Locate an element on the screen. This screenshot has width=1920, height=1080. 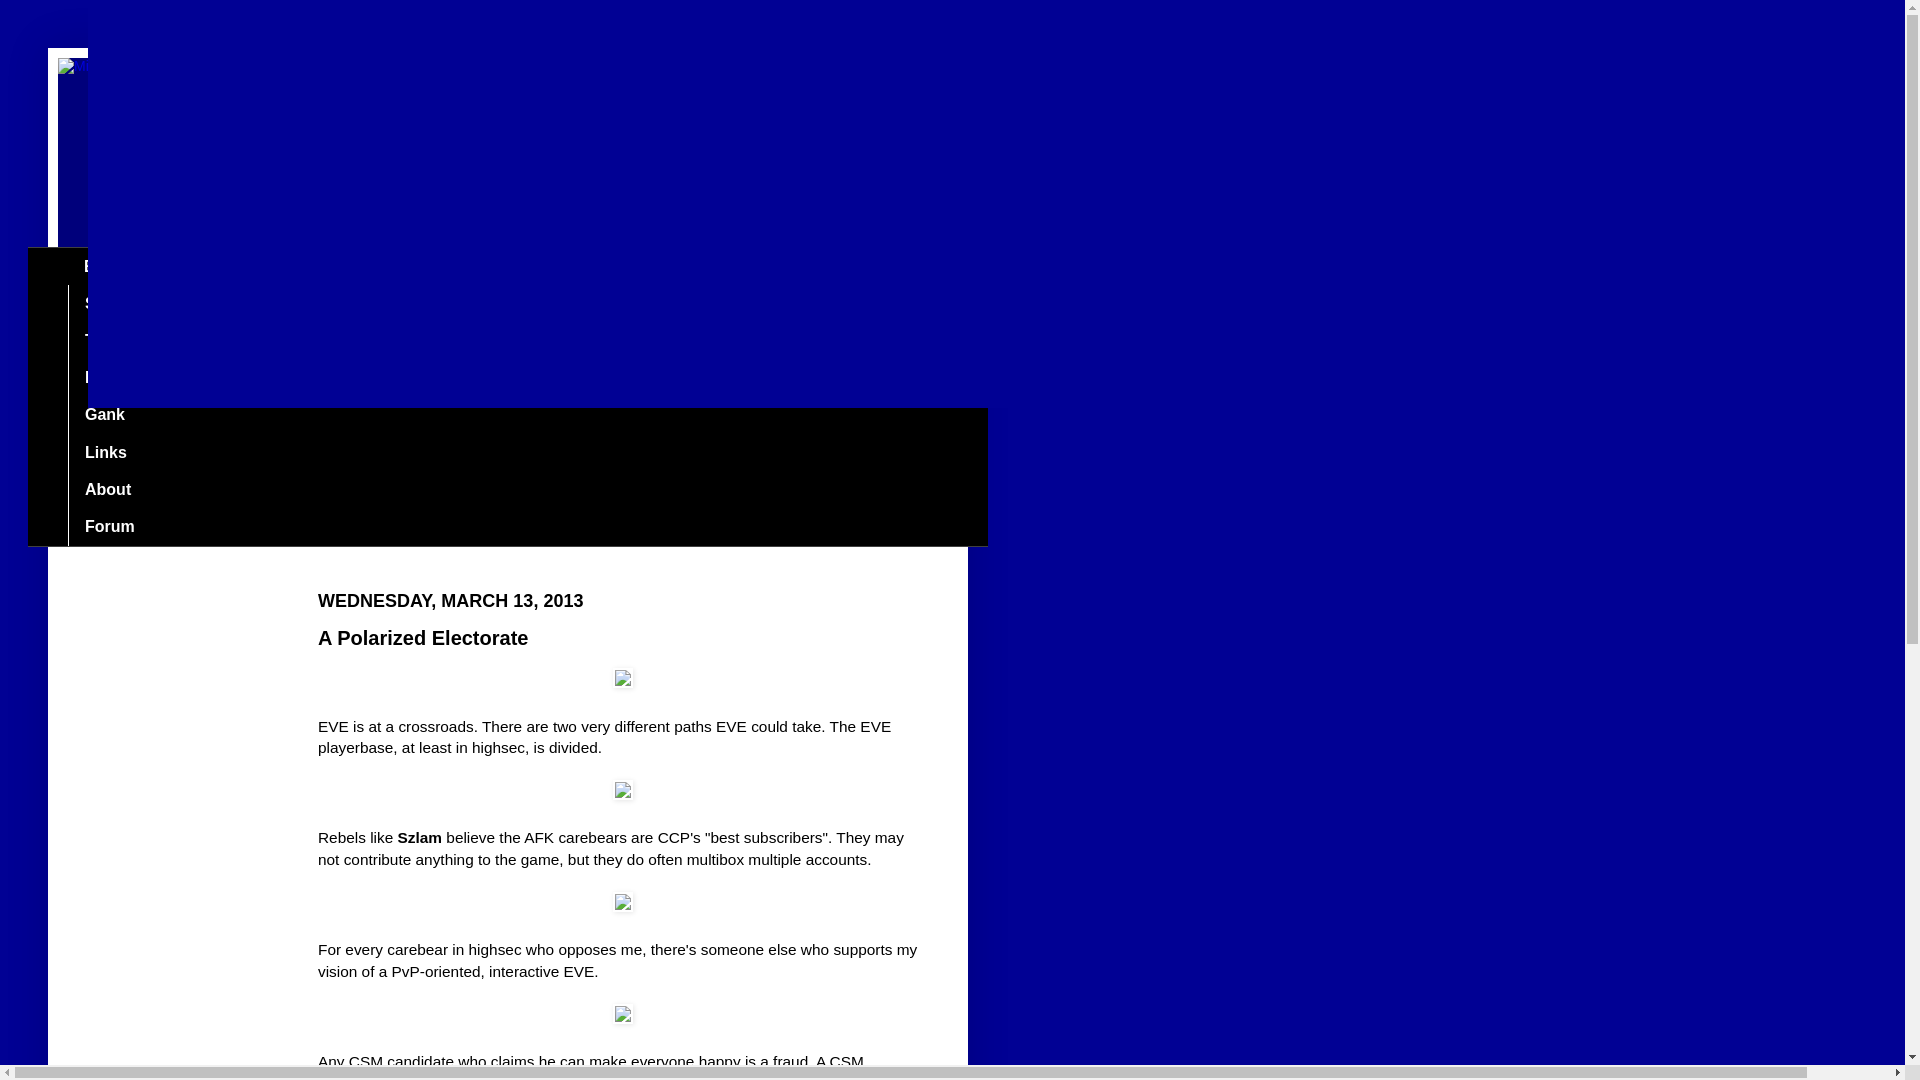
BLOG is located at coordinates (106, 266).